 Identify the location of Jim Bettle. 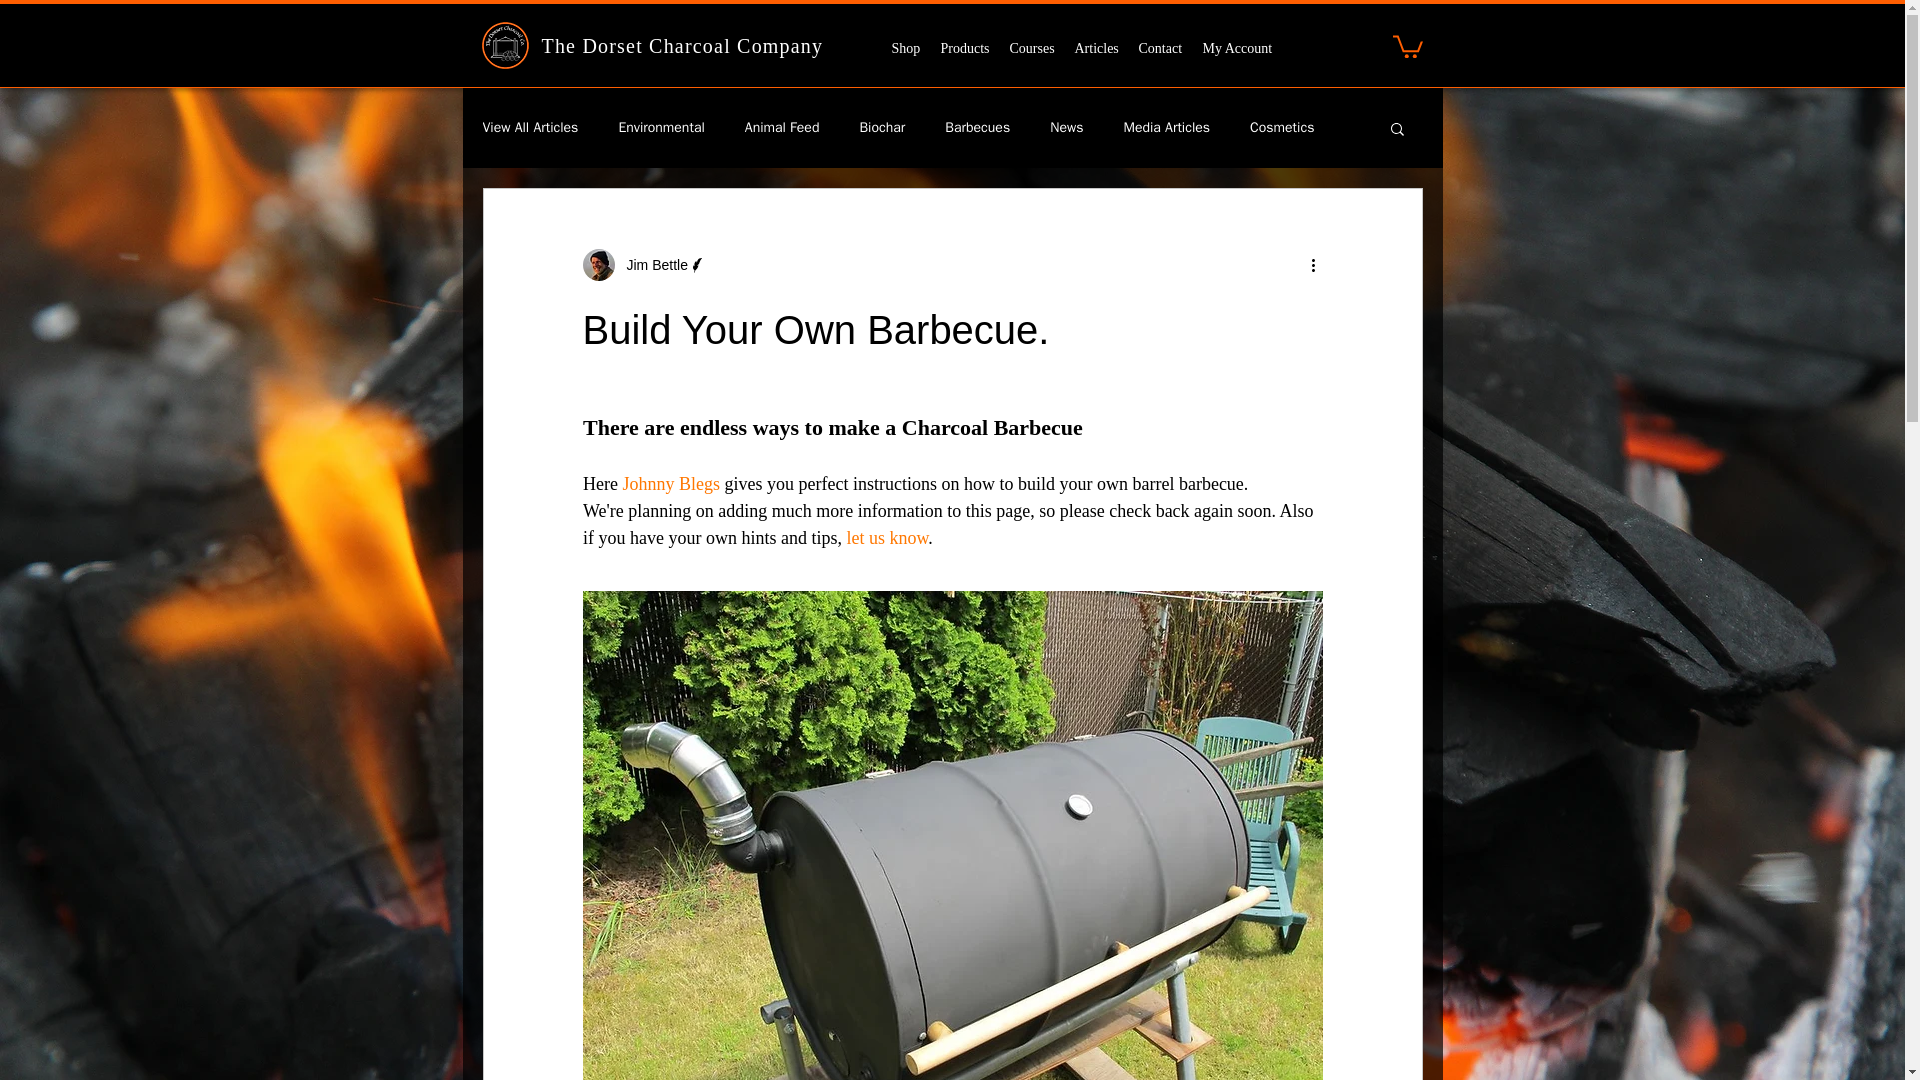
(650, 265).